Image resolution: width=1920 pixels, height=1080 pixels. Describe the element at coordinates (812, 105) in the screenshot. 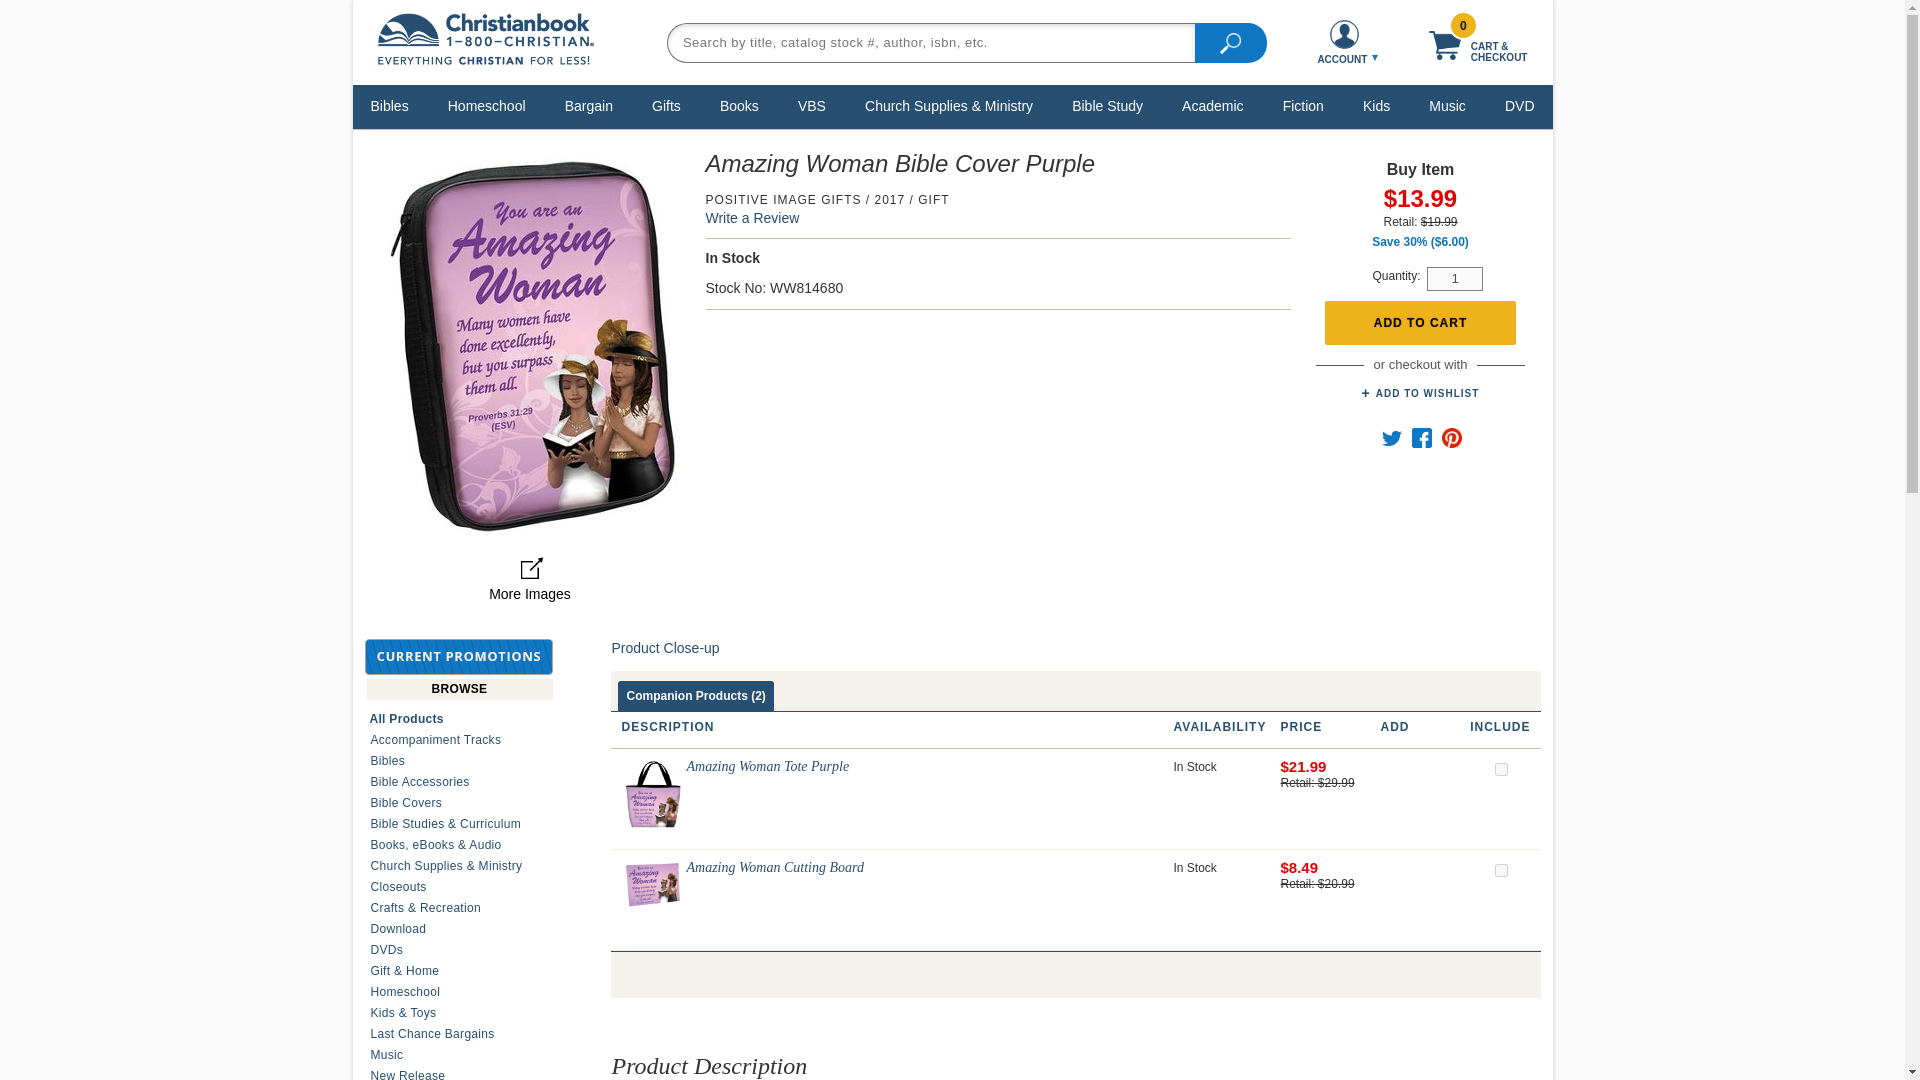

I see `VBS` at that location.